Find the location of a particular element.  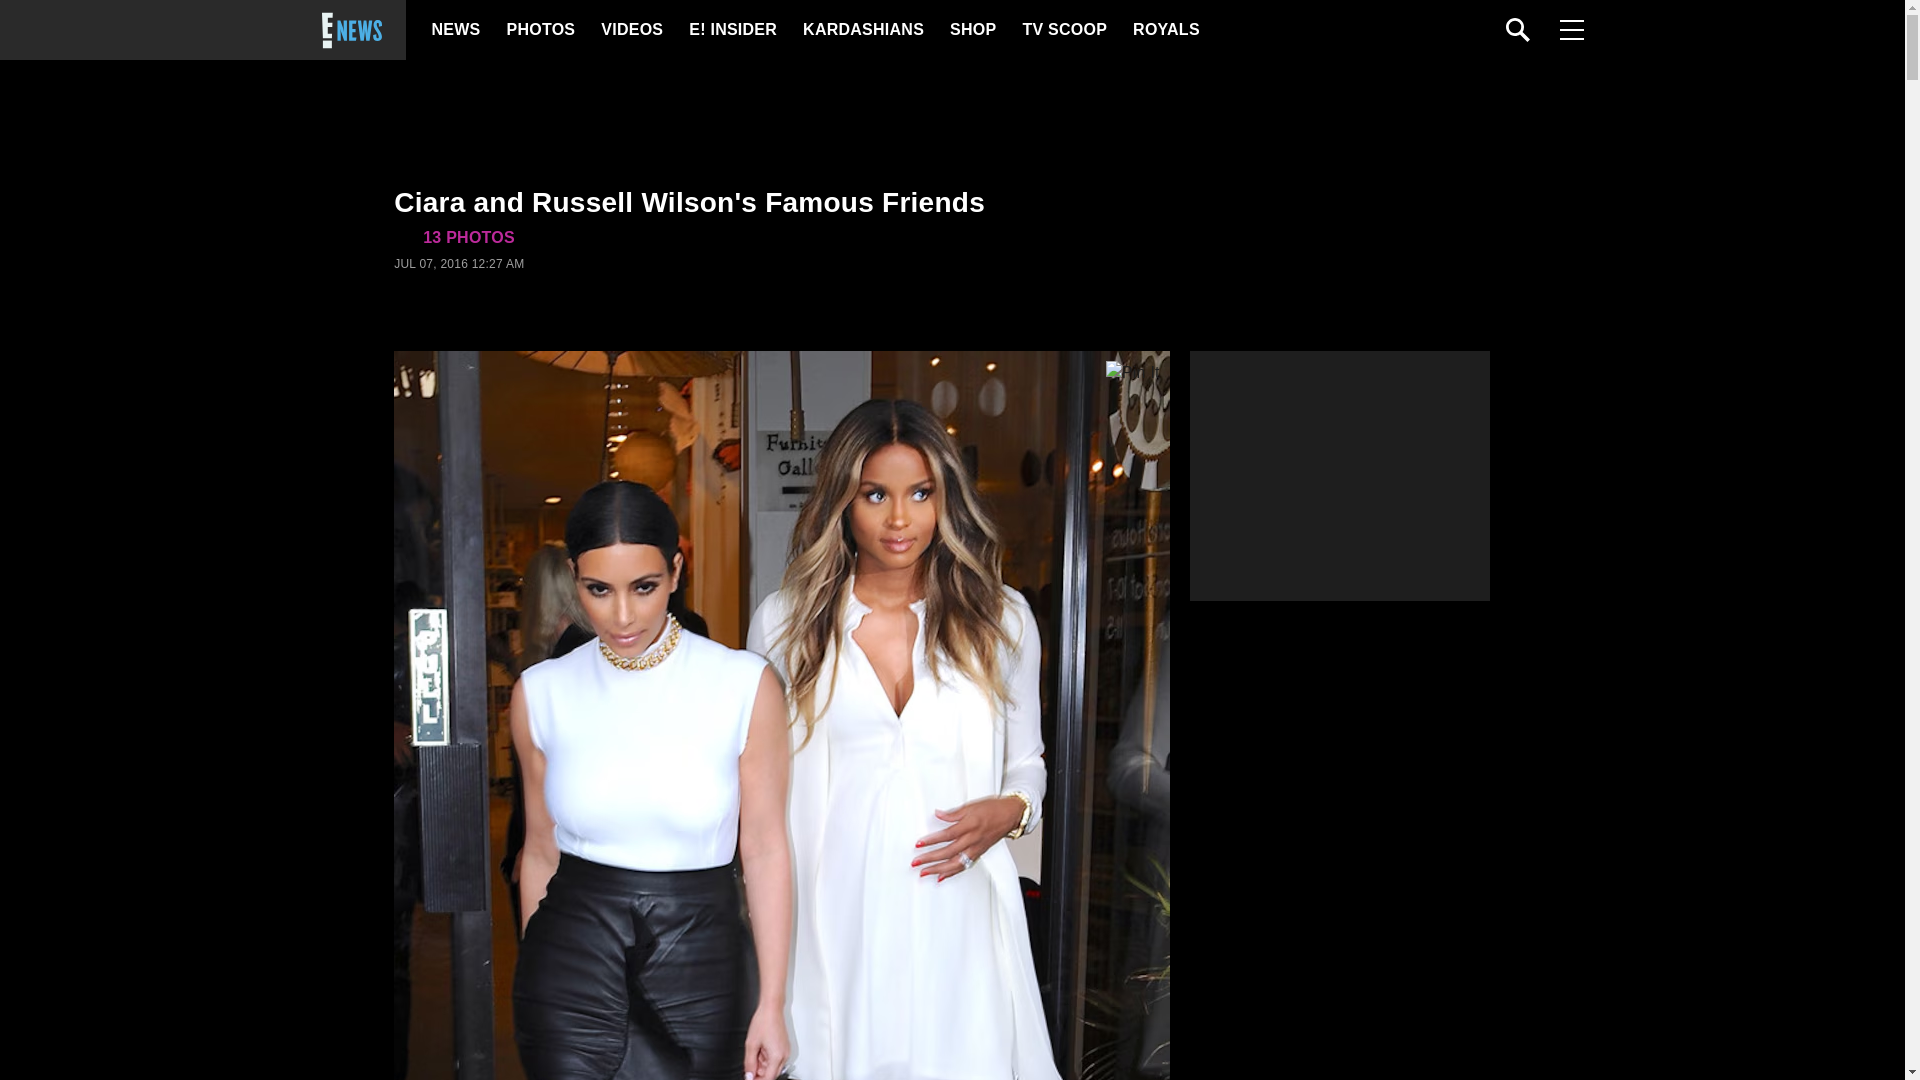

ROYALS is located at coordinates (1165, 30).